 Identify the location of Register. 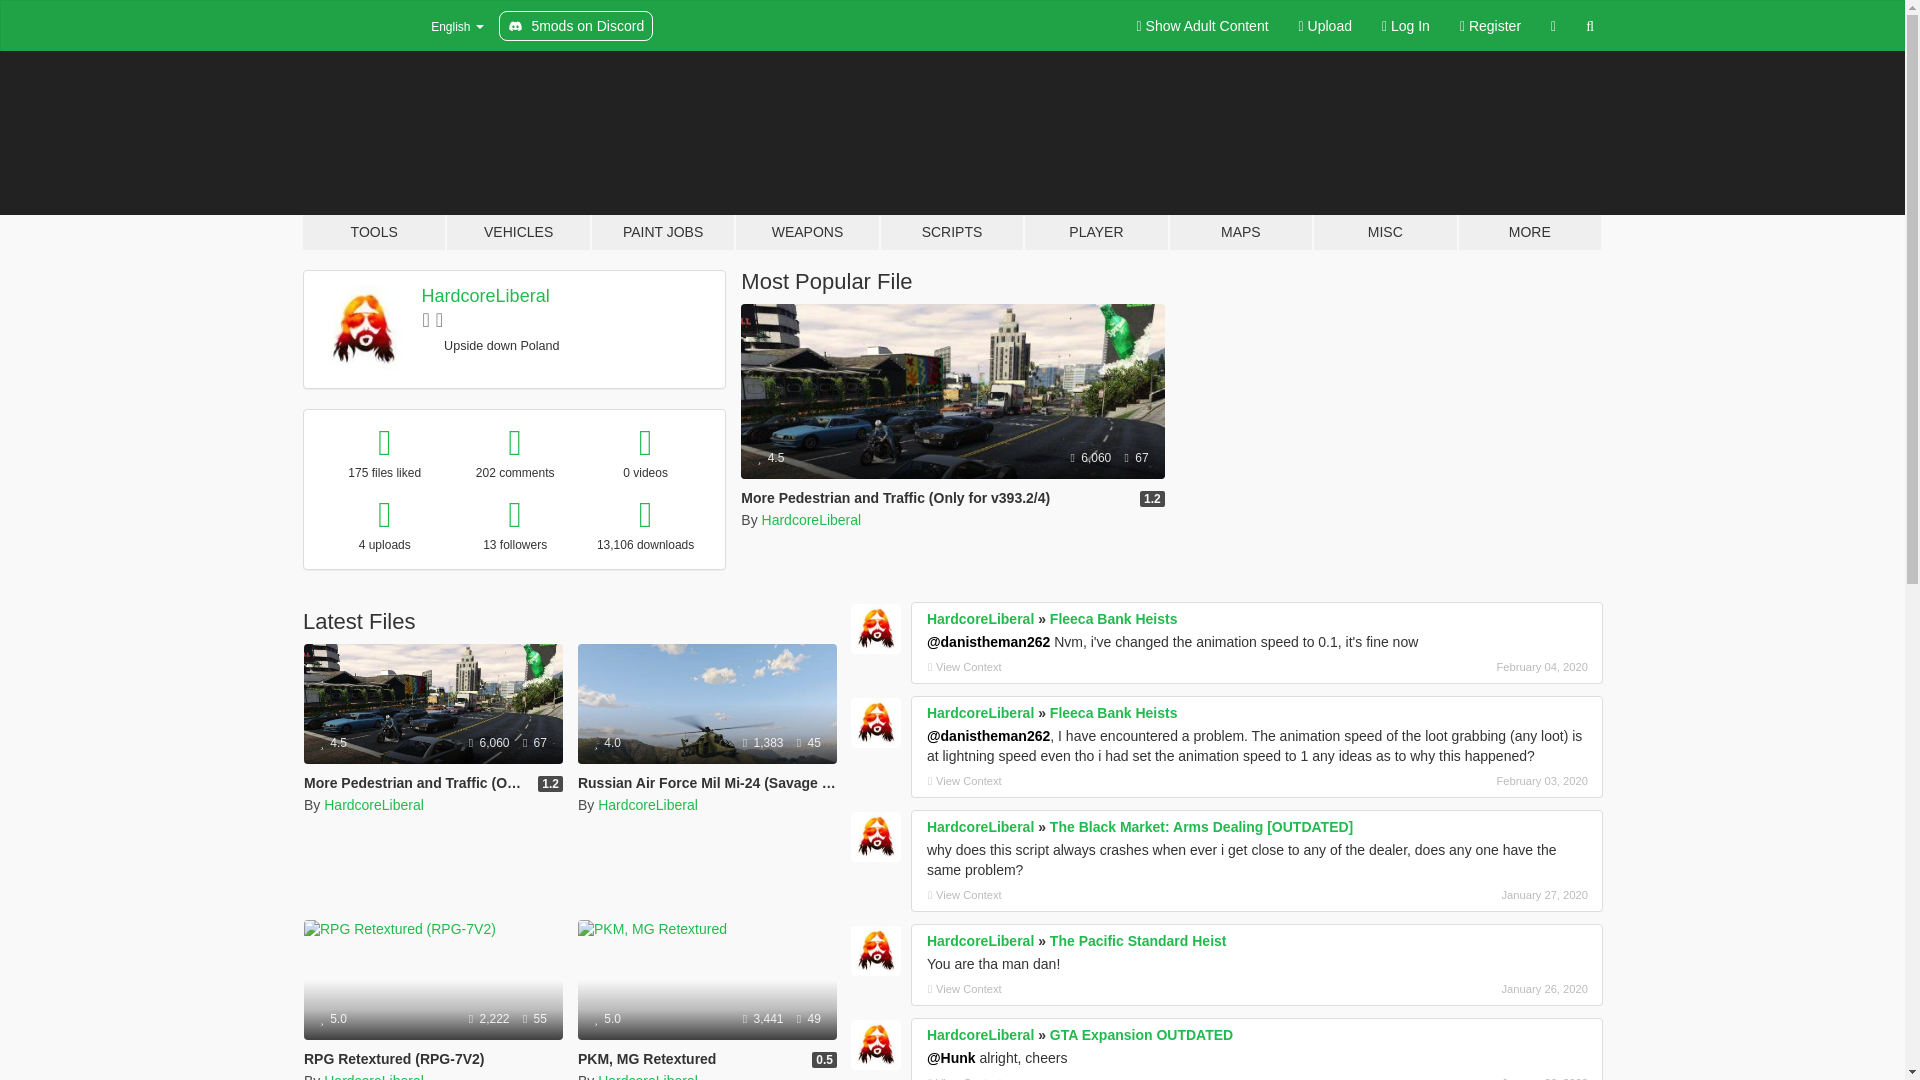
(1490, 26).